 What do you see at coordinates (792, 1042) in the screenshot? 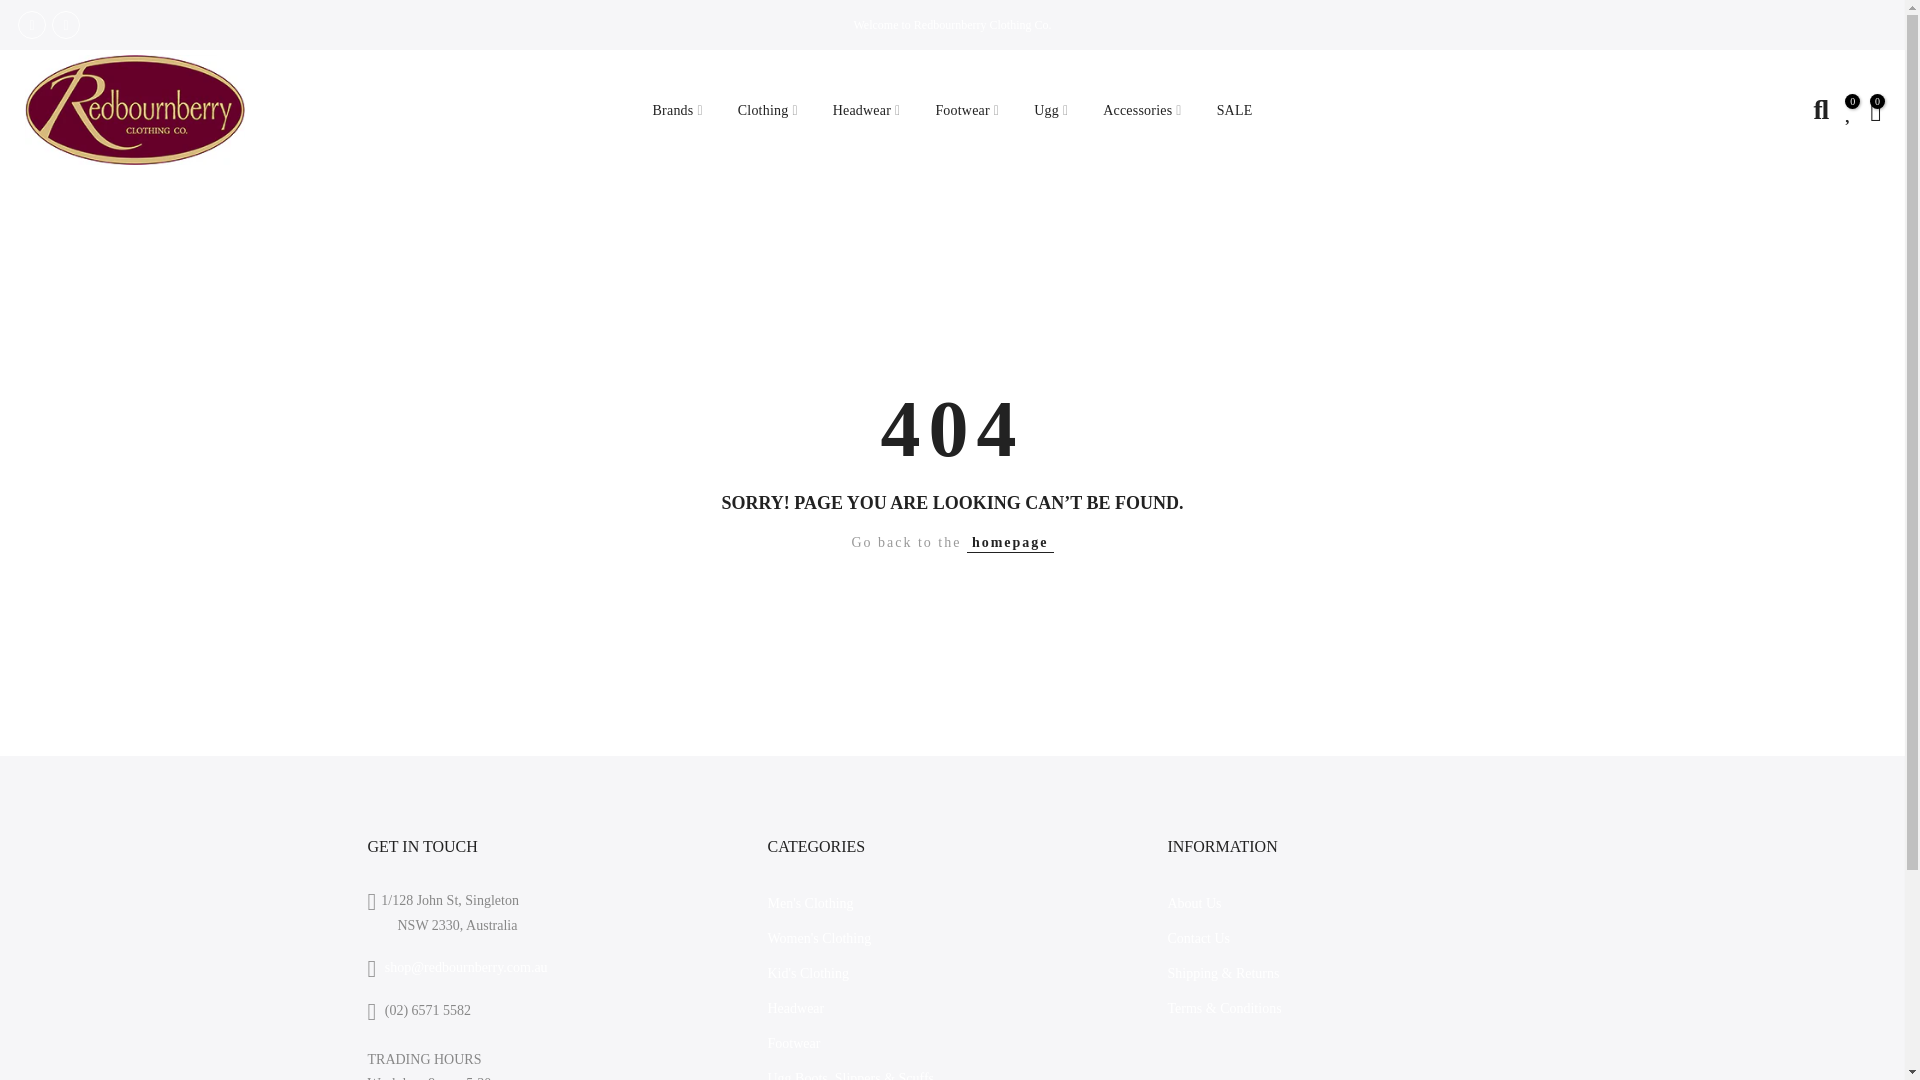
I see `Footwear` at bounding box center [792, 1042].